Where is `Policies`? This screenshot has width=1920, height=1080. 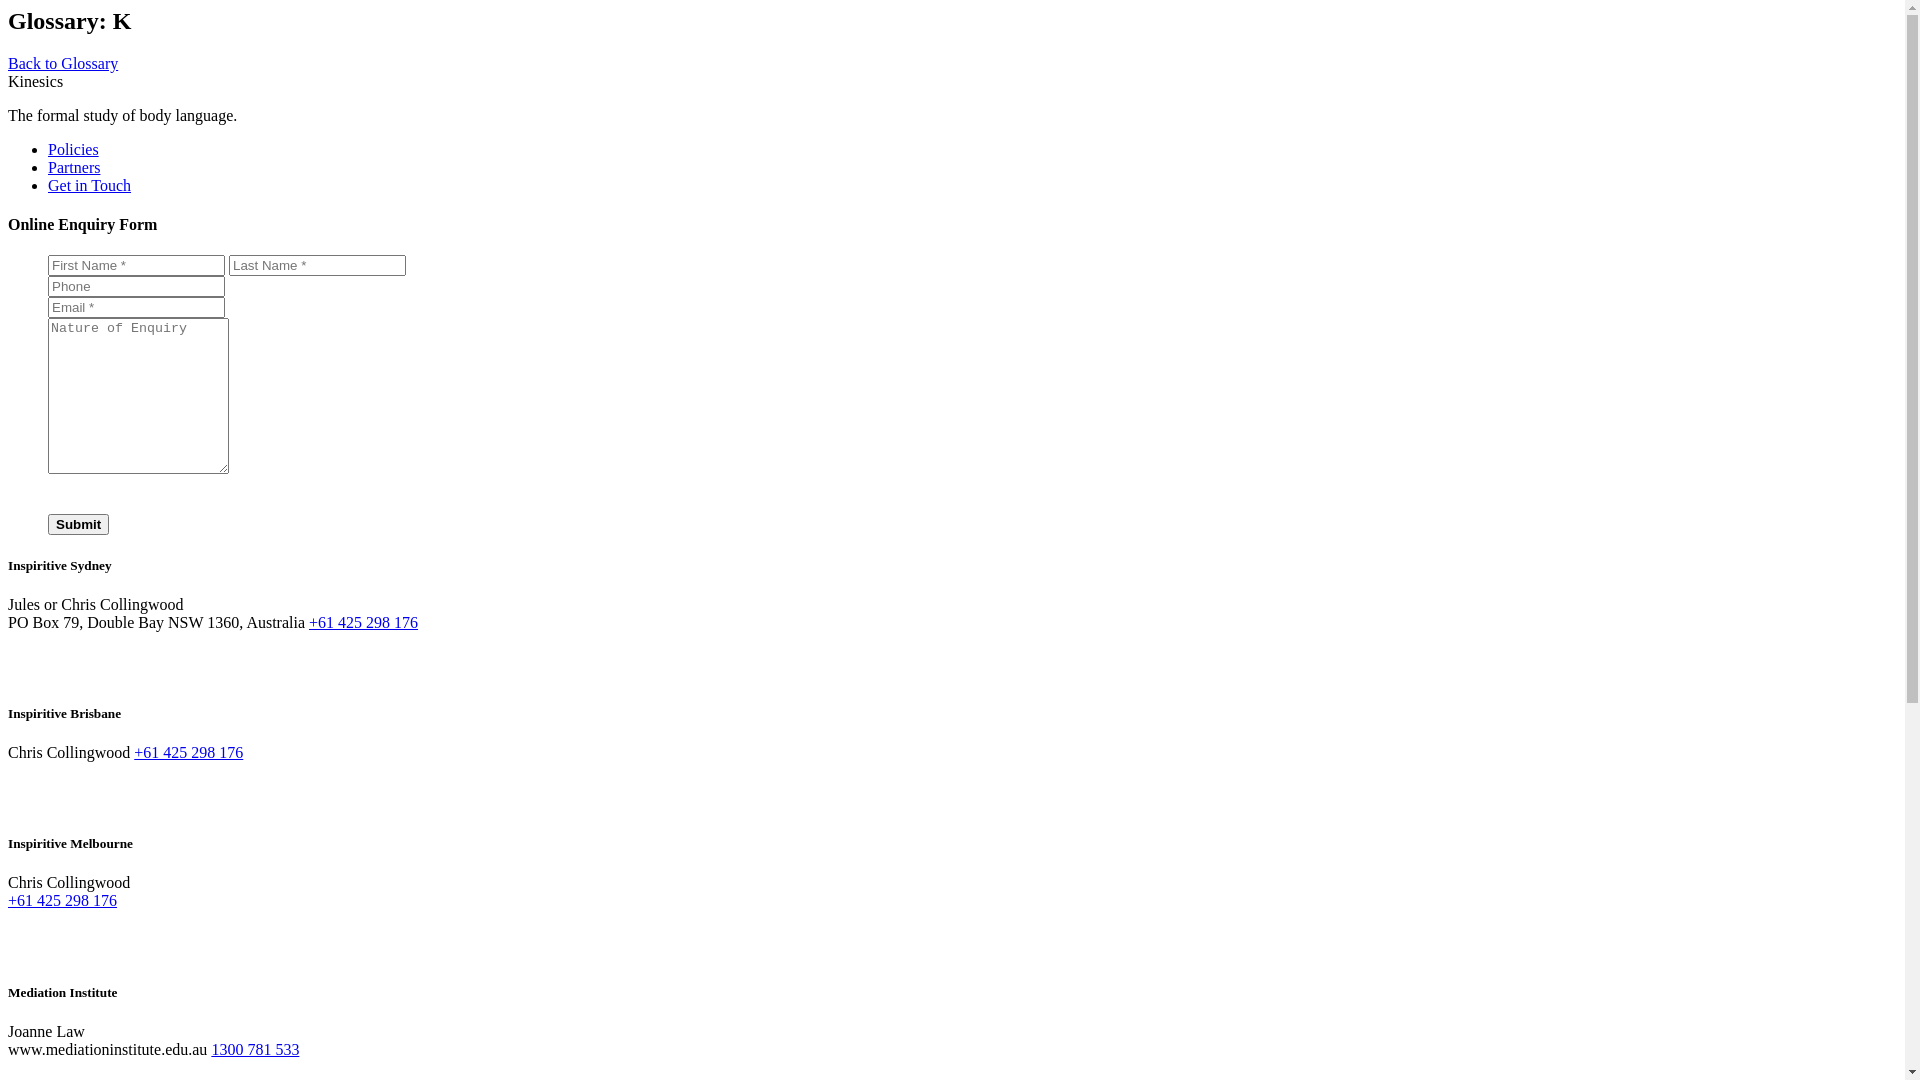
Policies is located at coordinates (74, 150).